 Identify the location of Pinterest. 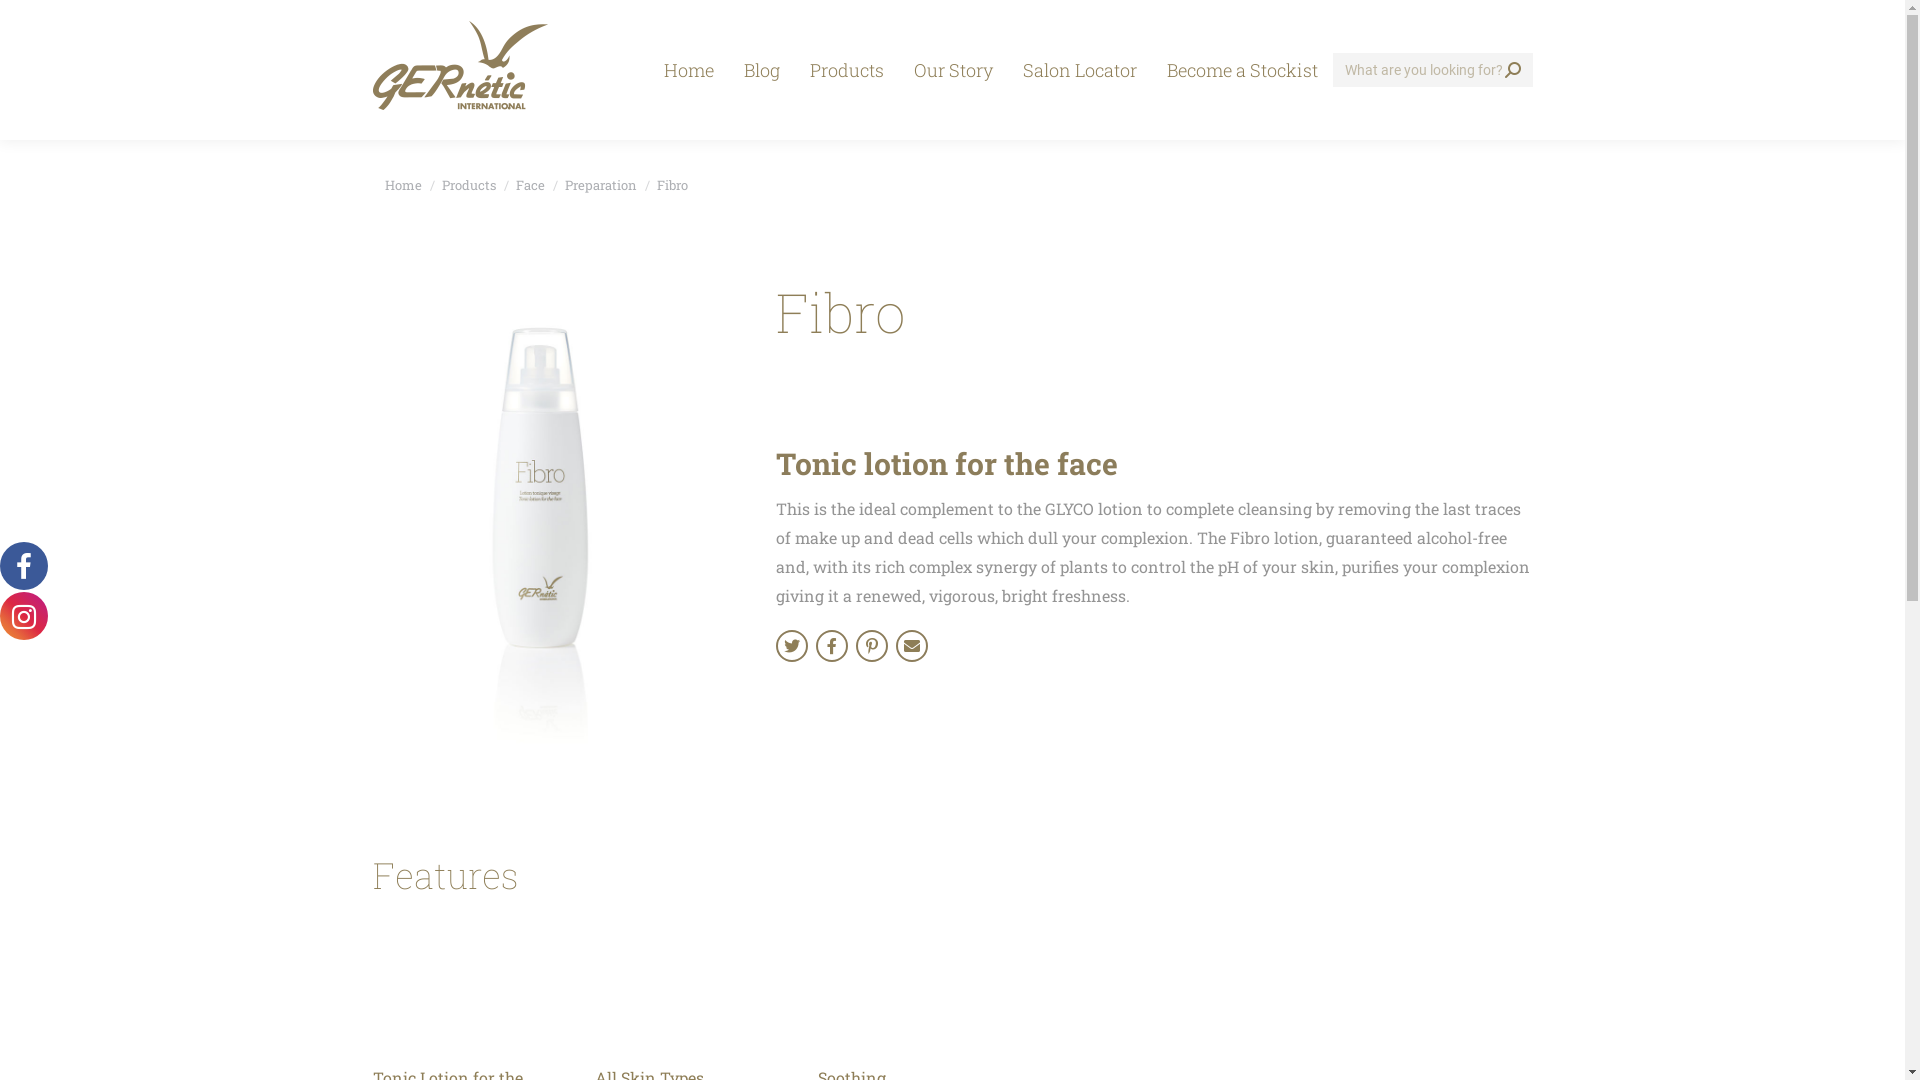
(872, 646).